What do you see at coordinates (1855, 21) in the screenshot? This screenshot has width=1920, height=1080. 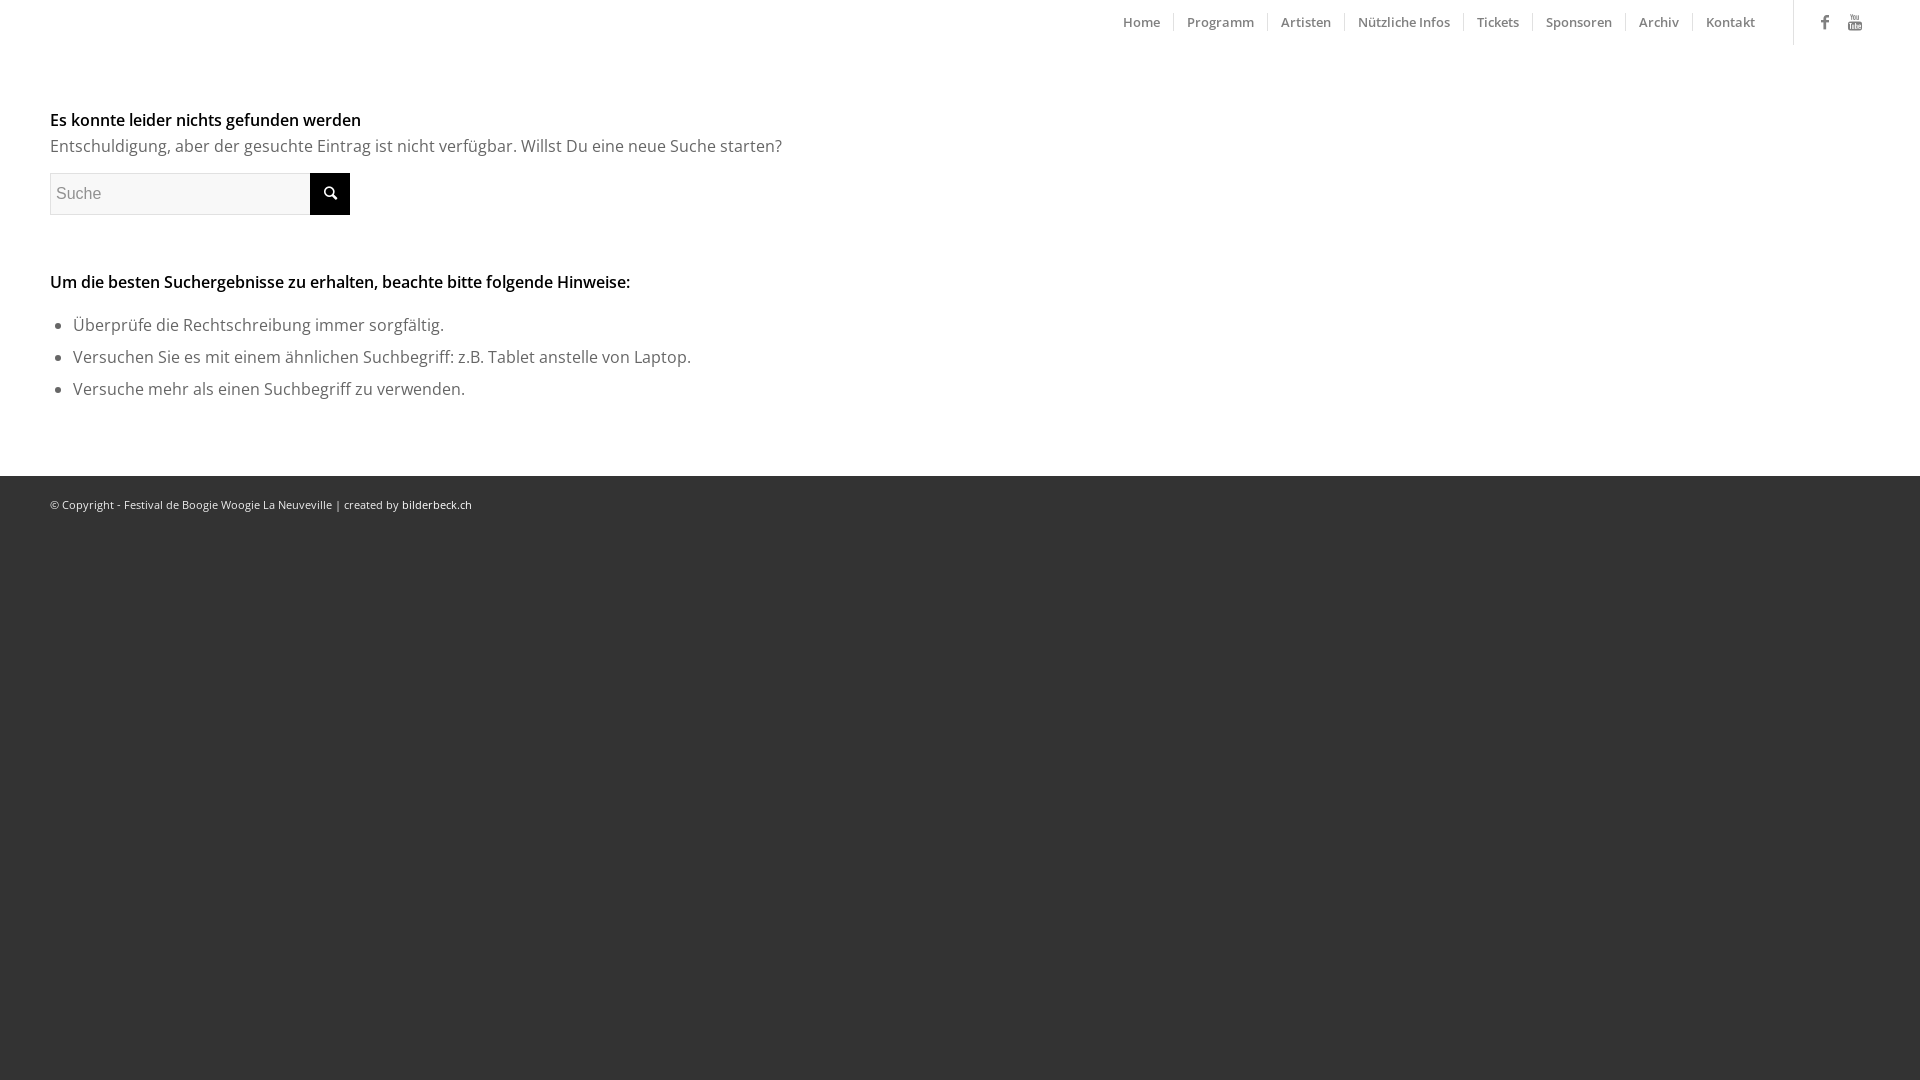 I see `Youtube` at bounding box center [1855, 21].